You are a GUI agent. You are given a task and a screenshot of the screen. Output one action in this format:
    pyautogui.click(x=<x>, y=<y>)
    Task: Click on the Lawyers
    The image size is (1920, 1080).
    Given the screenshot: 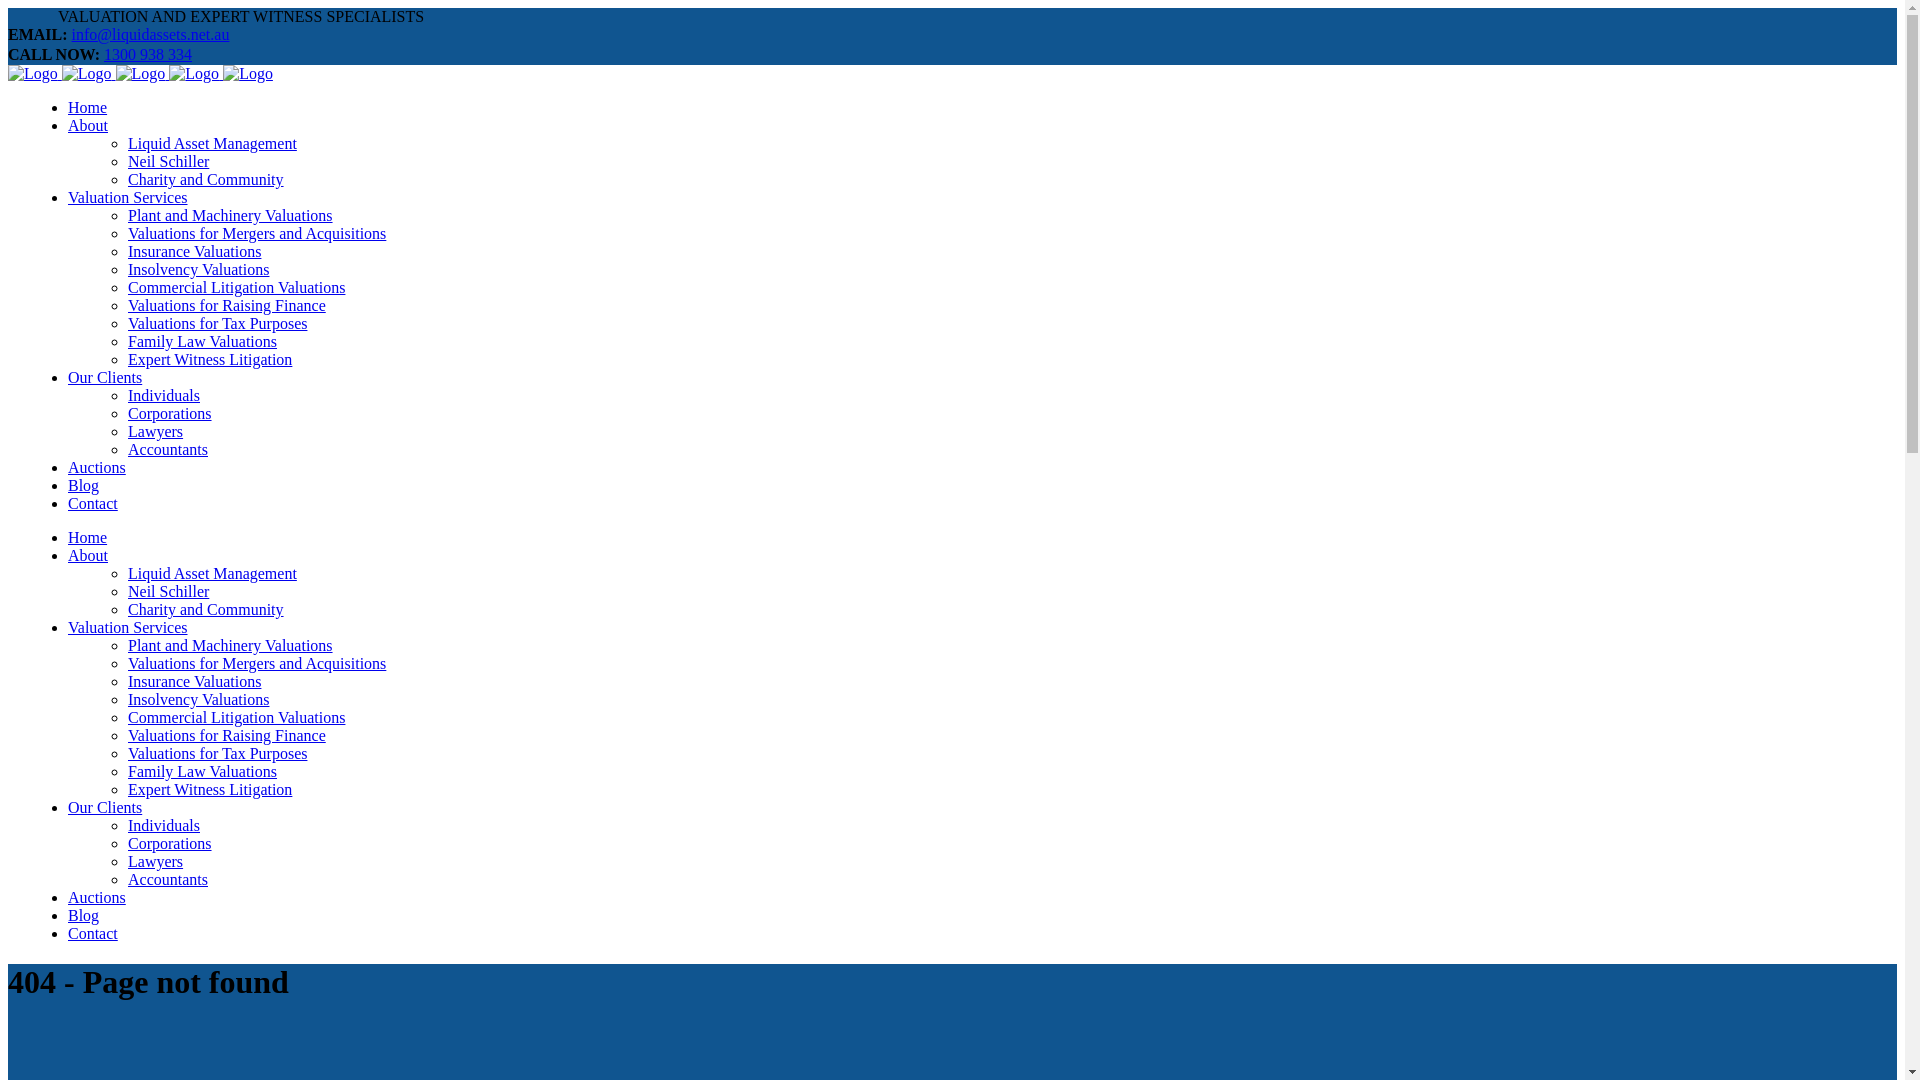 What is the action you would take?
    pyautogui.click(x=156, y=862)
    